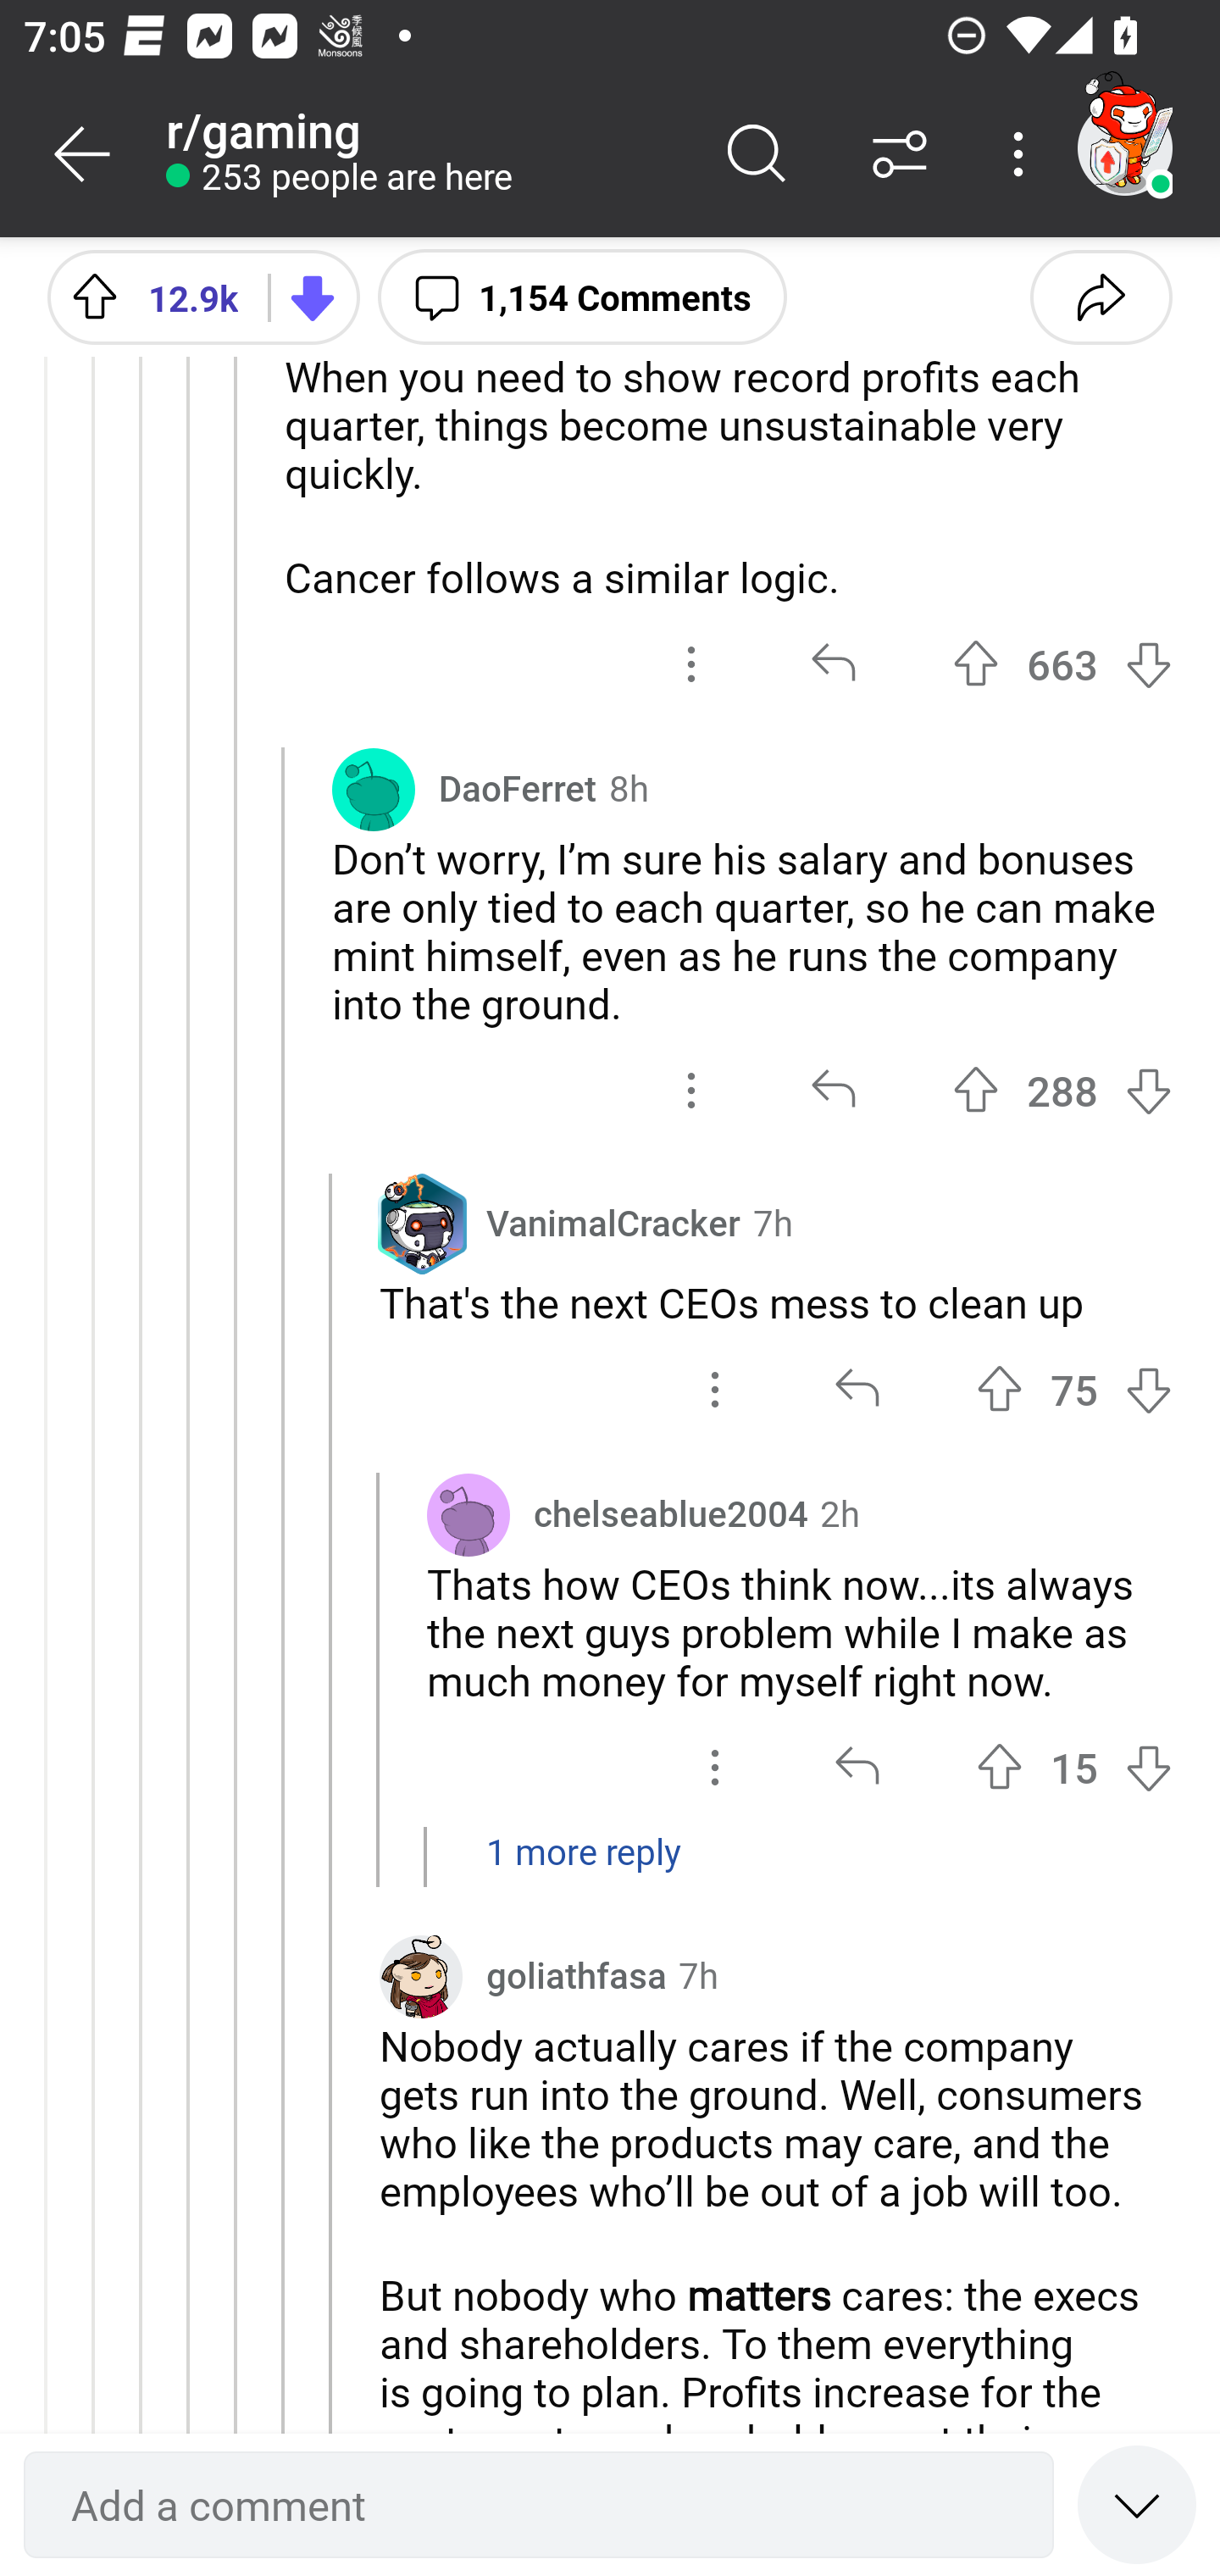  Describe the element at coordinates (715, 1388) in the screenshot. I see `options` at that location.